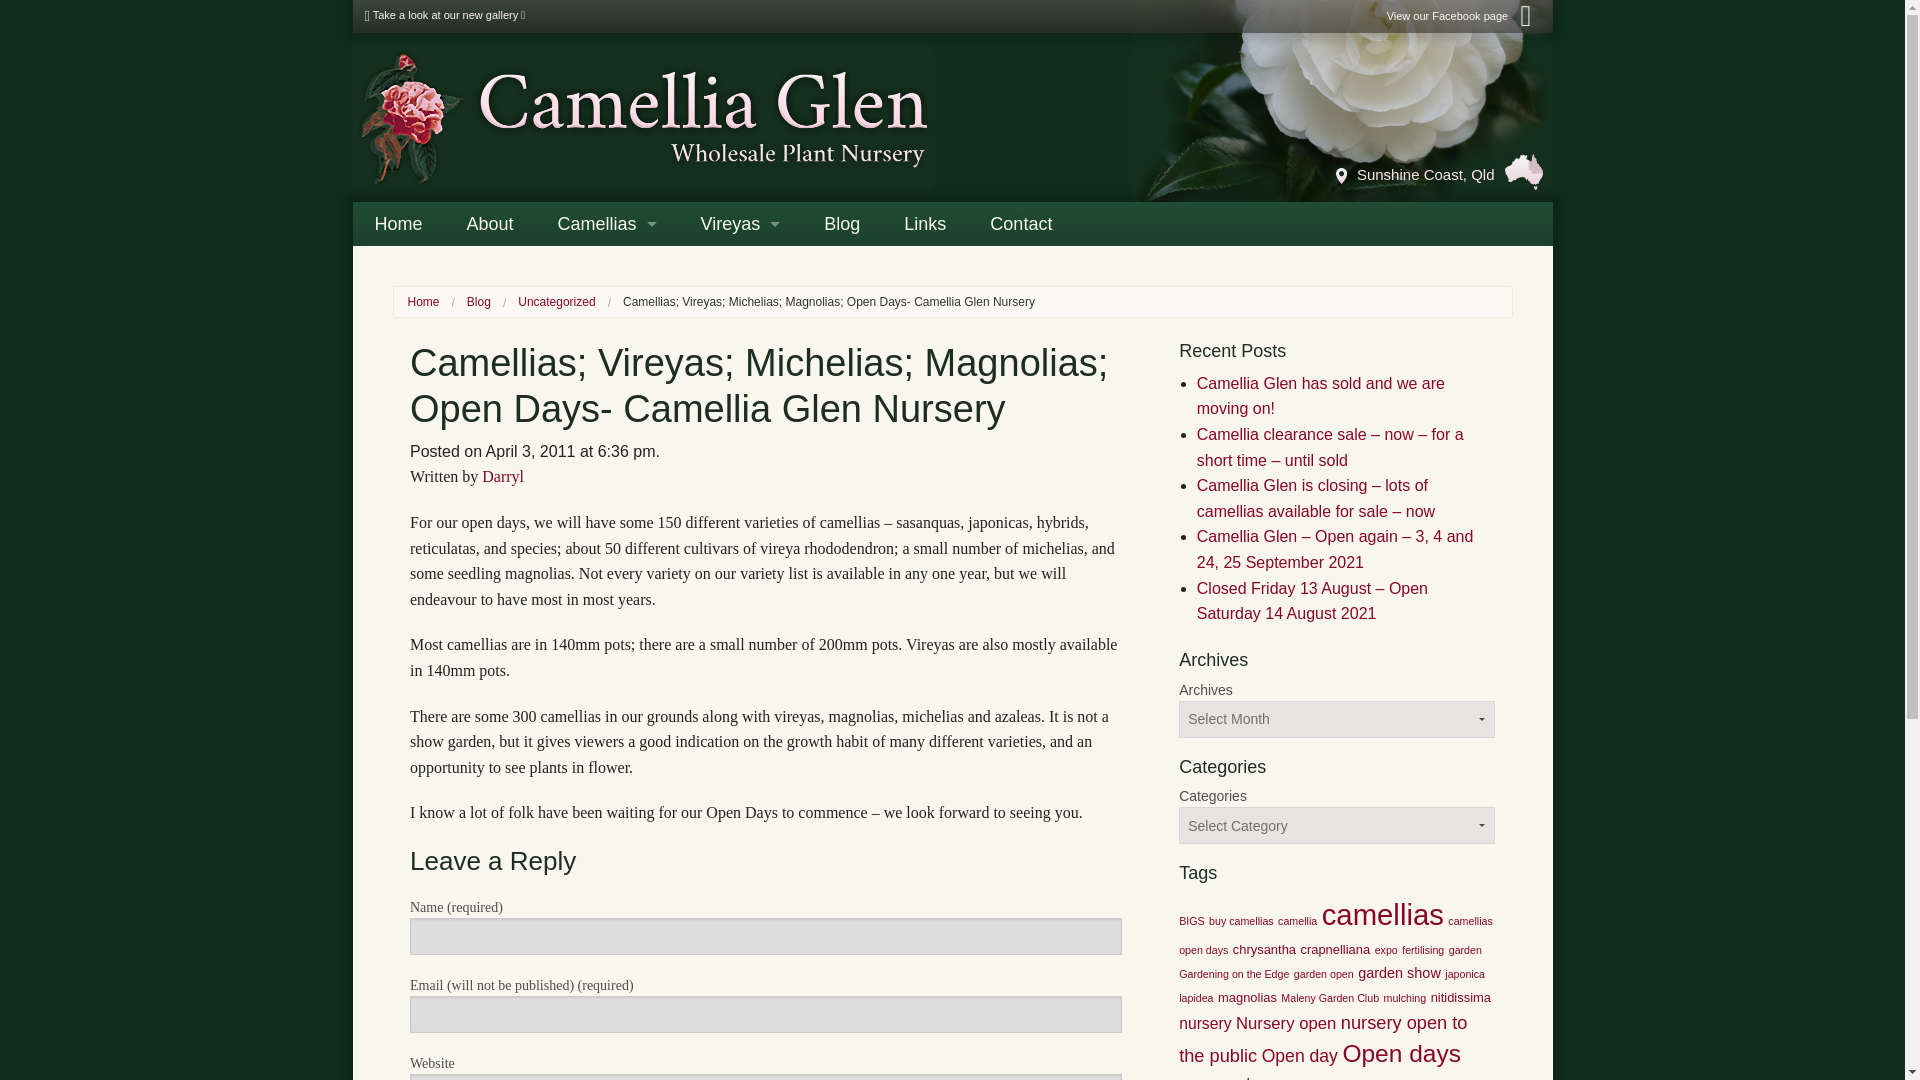 Image resolution: width=1920 pixels, height=1080 pixels. Describe the element at coordinates (423, 301) in the screenshot. I see `Home` at that location.